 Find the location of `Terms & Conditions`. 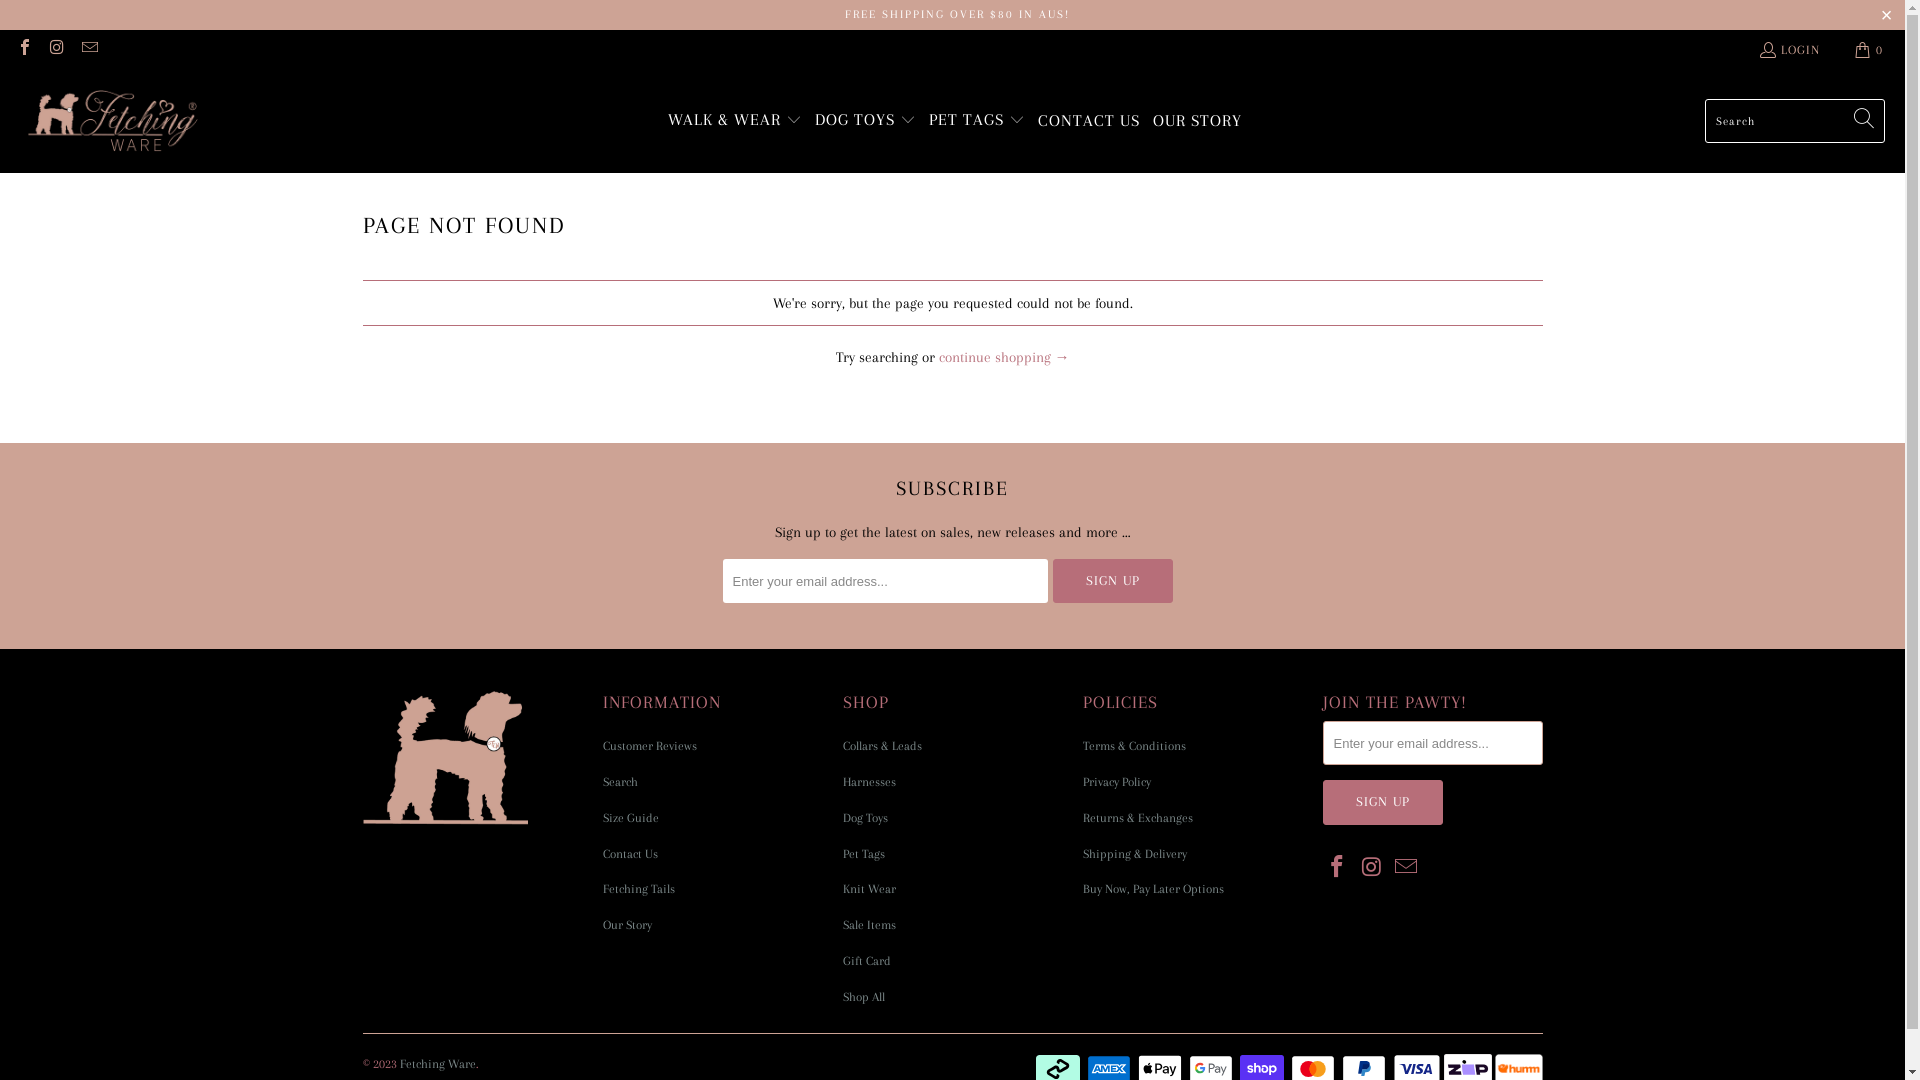

Terms & Conditions is located at coordinates (1134, 746).